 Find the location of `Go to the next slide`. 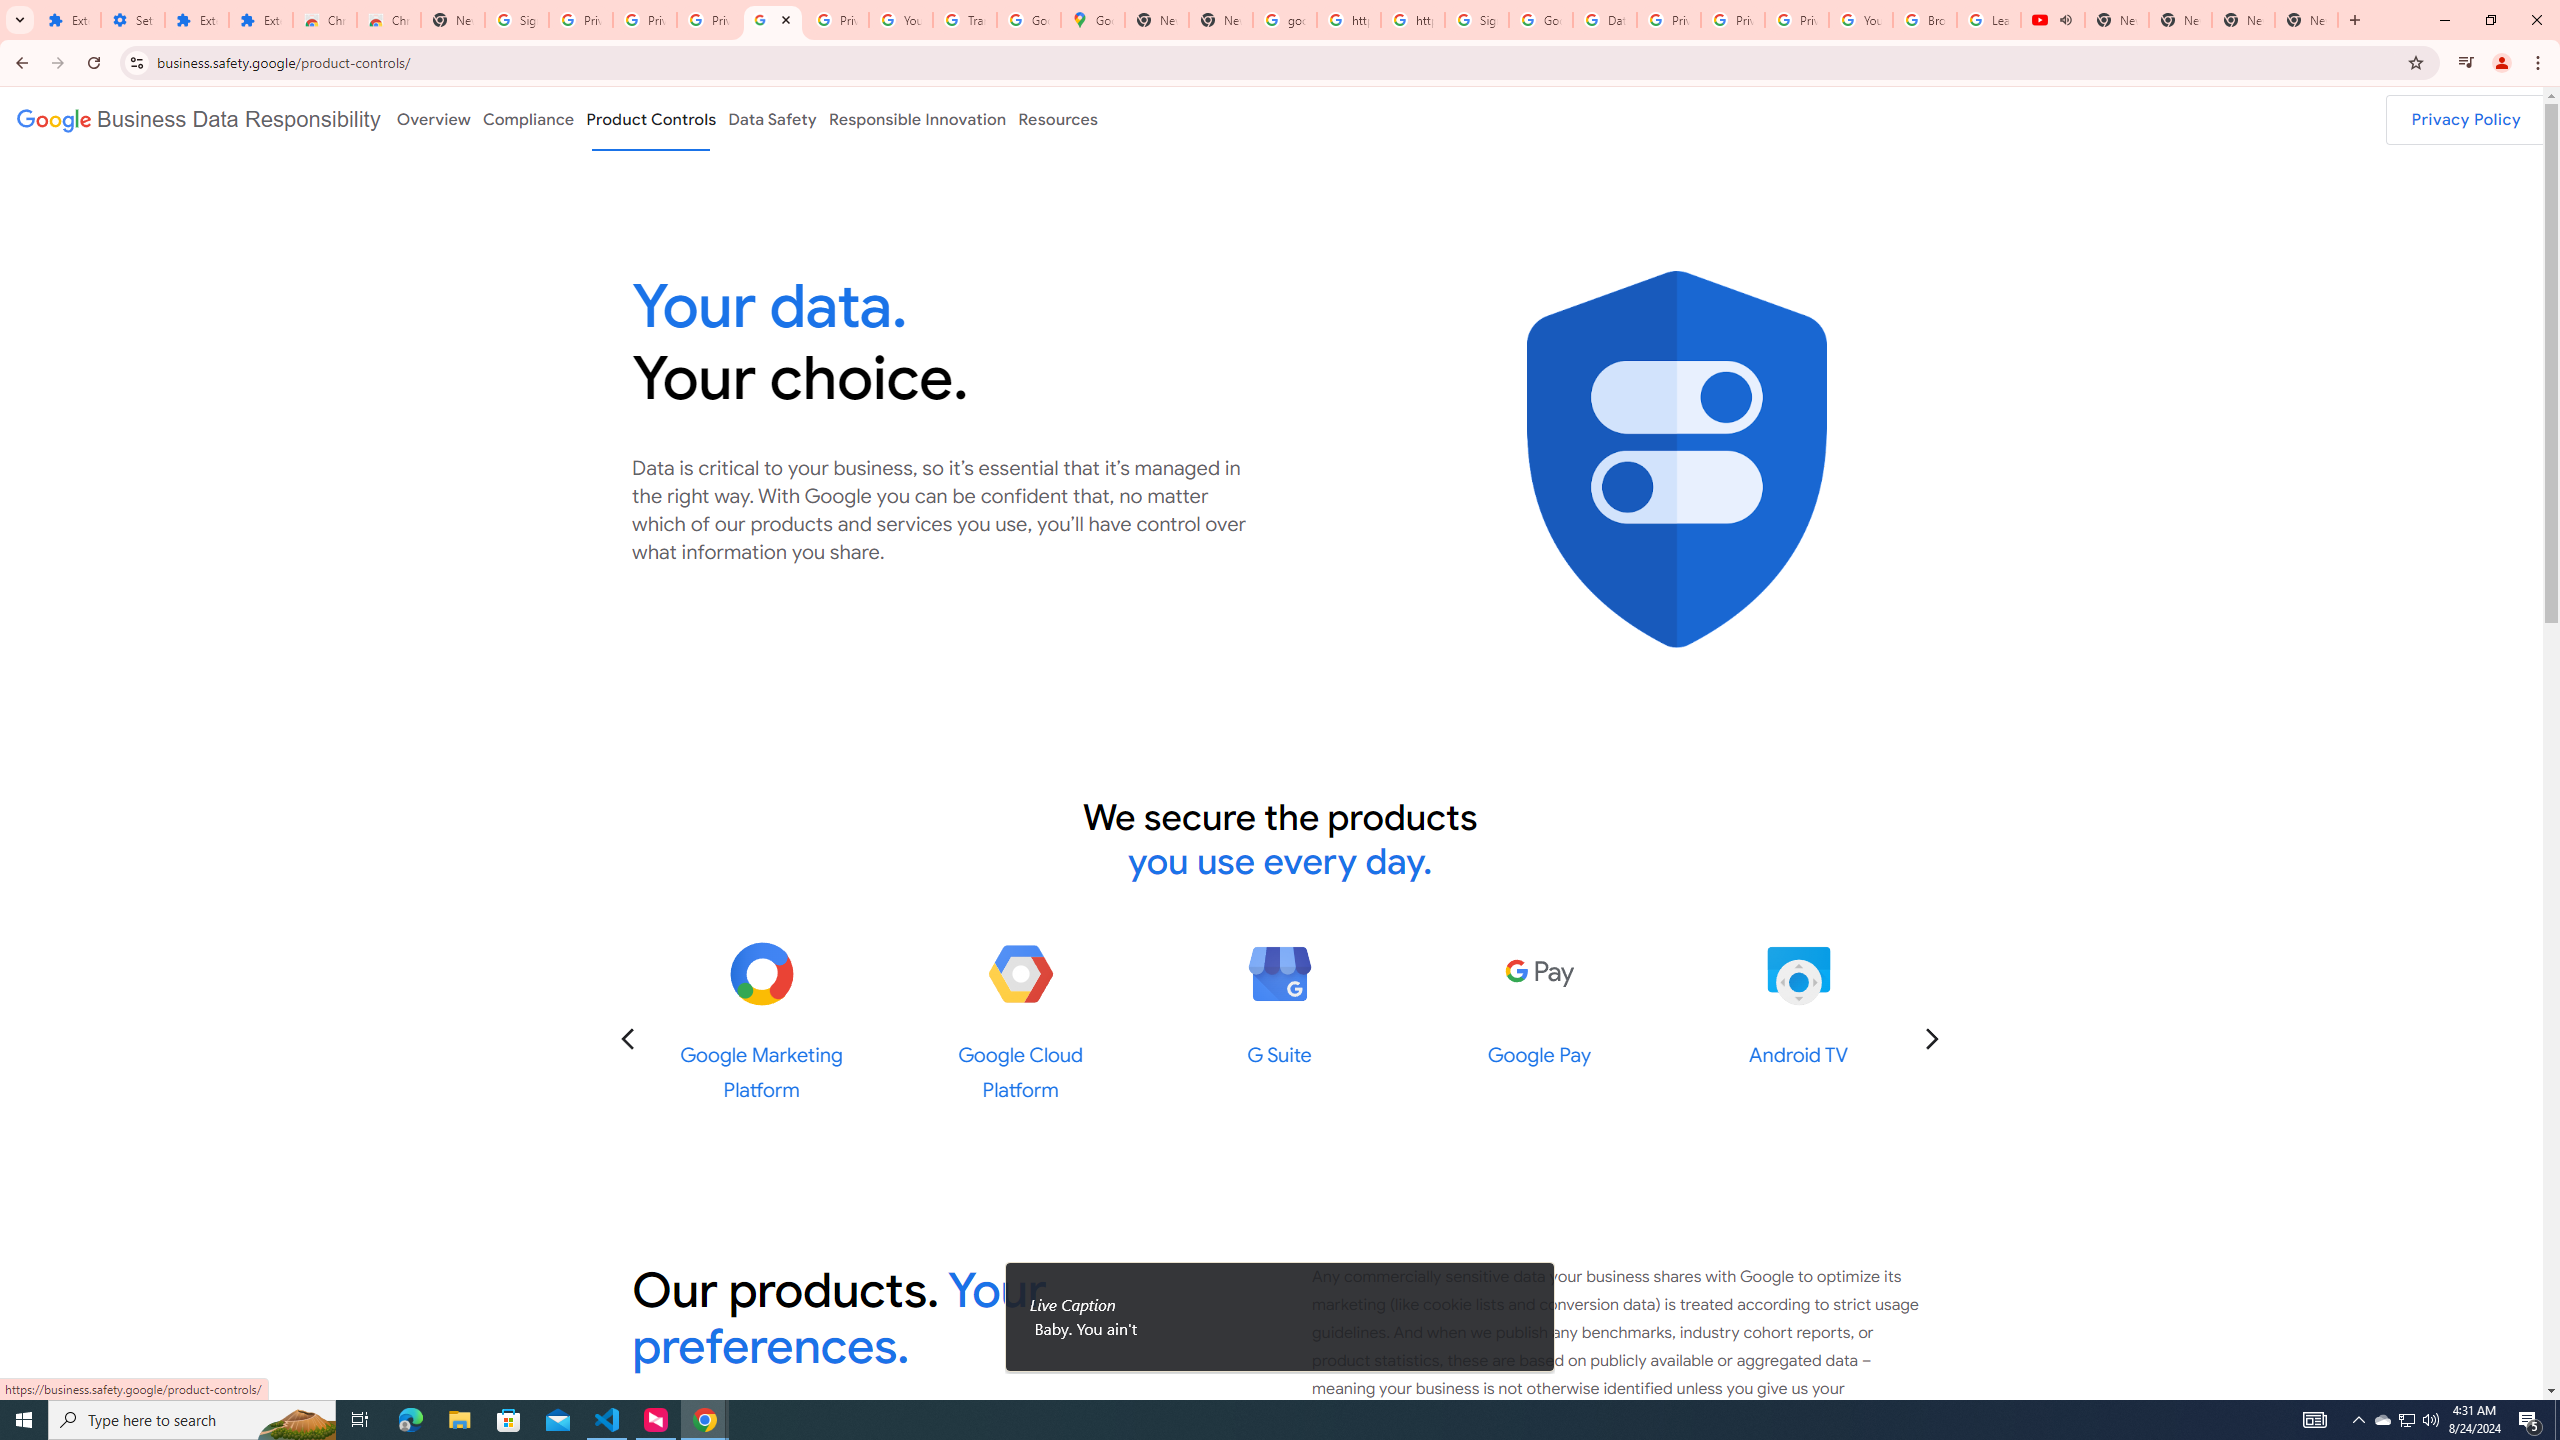

Go to the next slide is located at coordinates (1931, 1038).